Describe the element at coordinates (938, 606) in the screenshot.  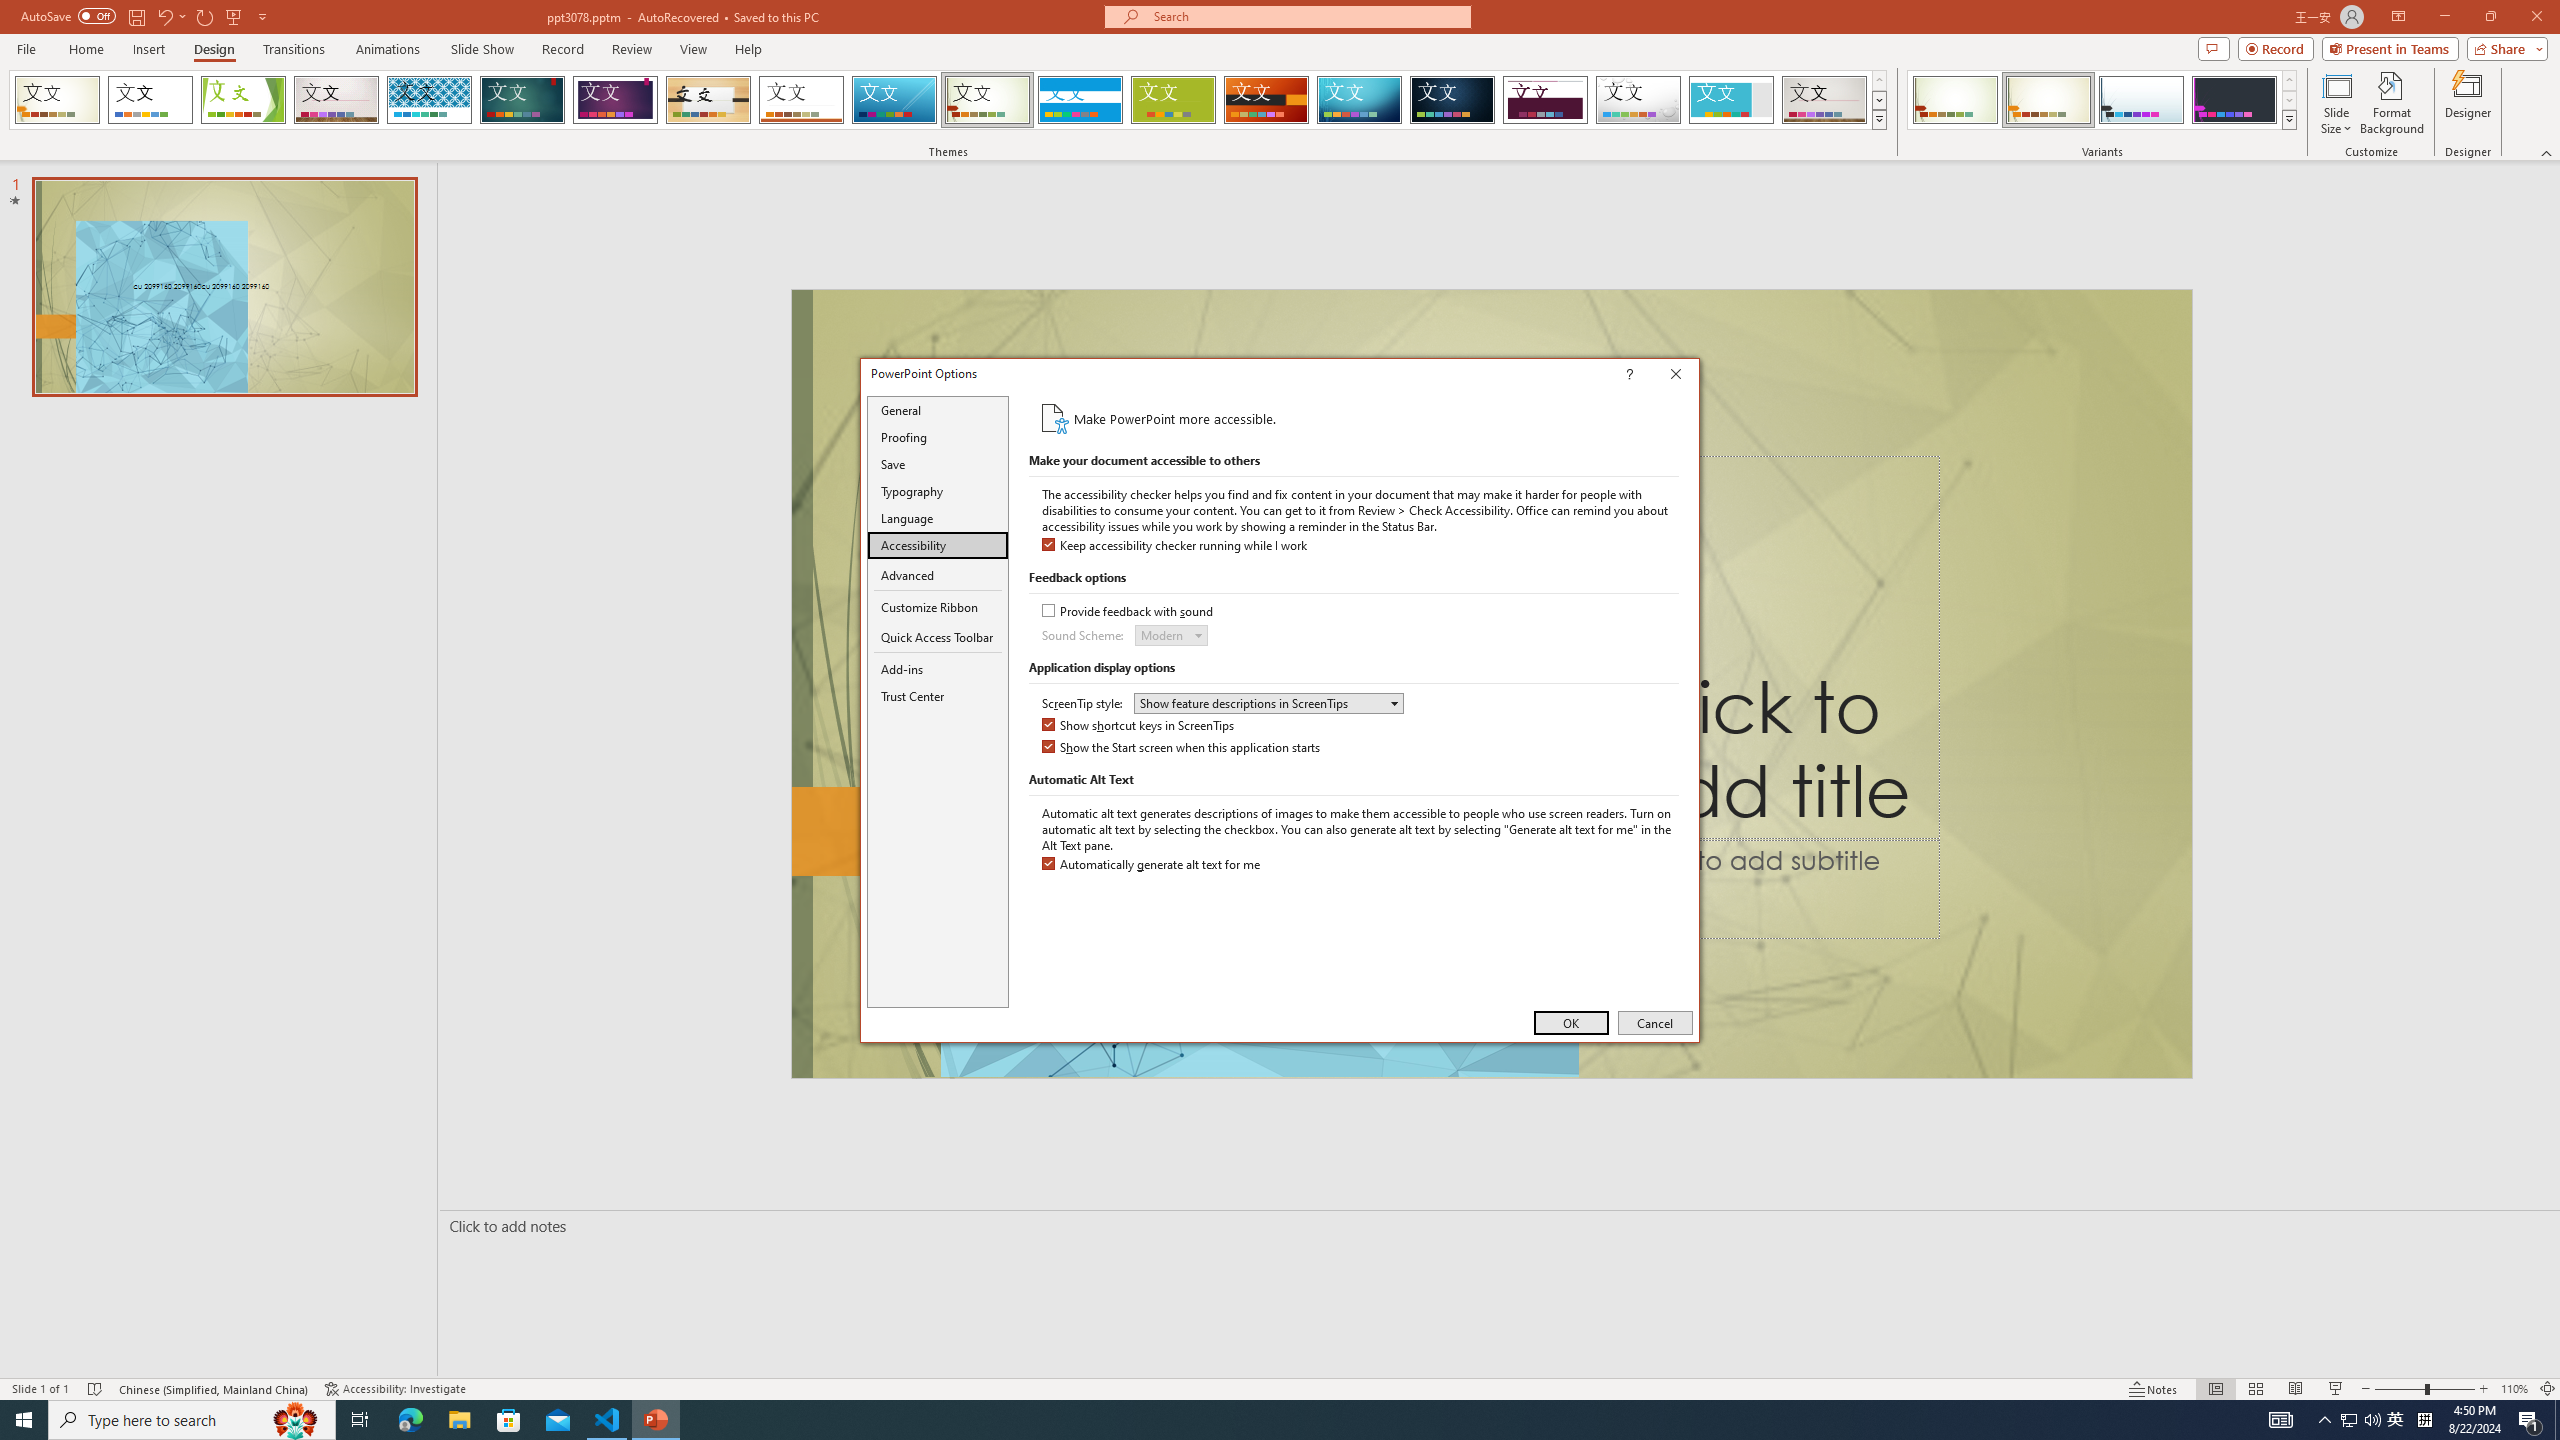
I see `Customize Ribbon` at that location.